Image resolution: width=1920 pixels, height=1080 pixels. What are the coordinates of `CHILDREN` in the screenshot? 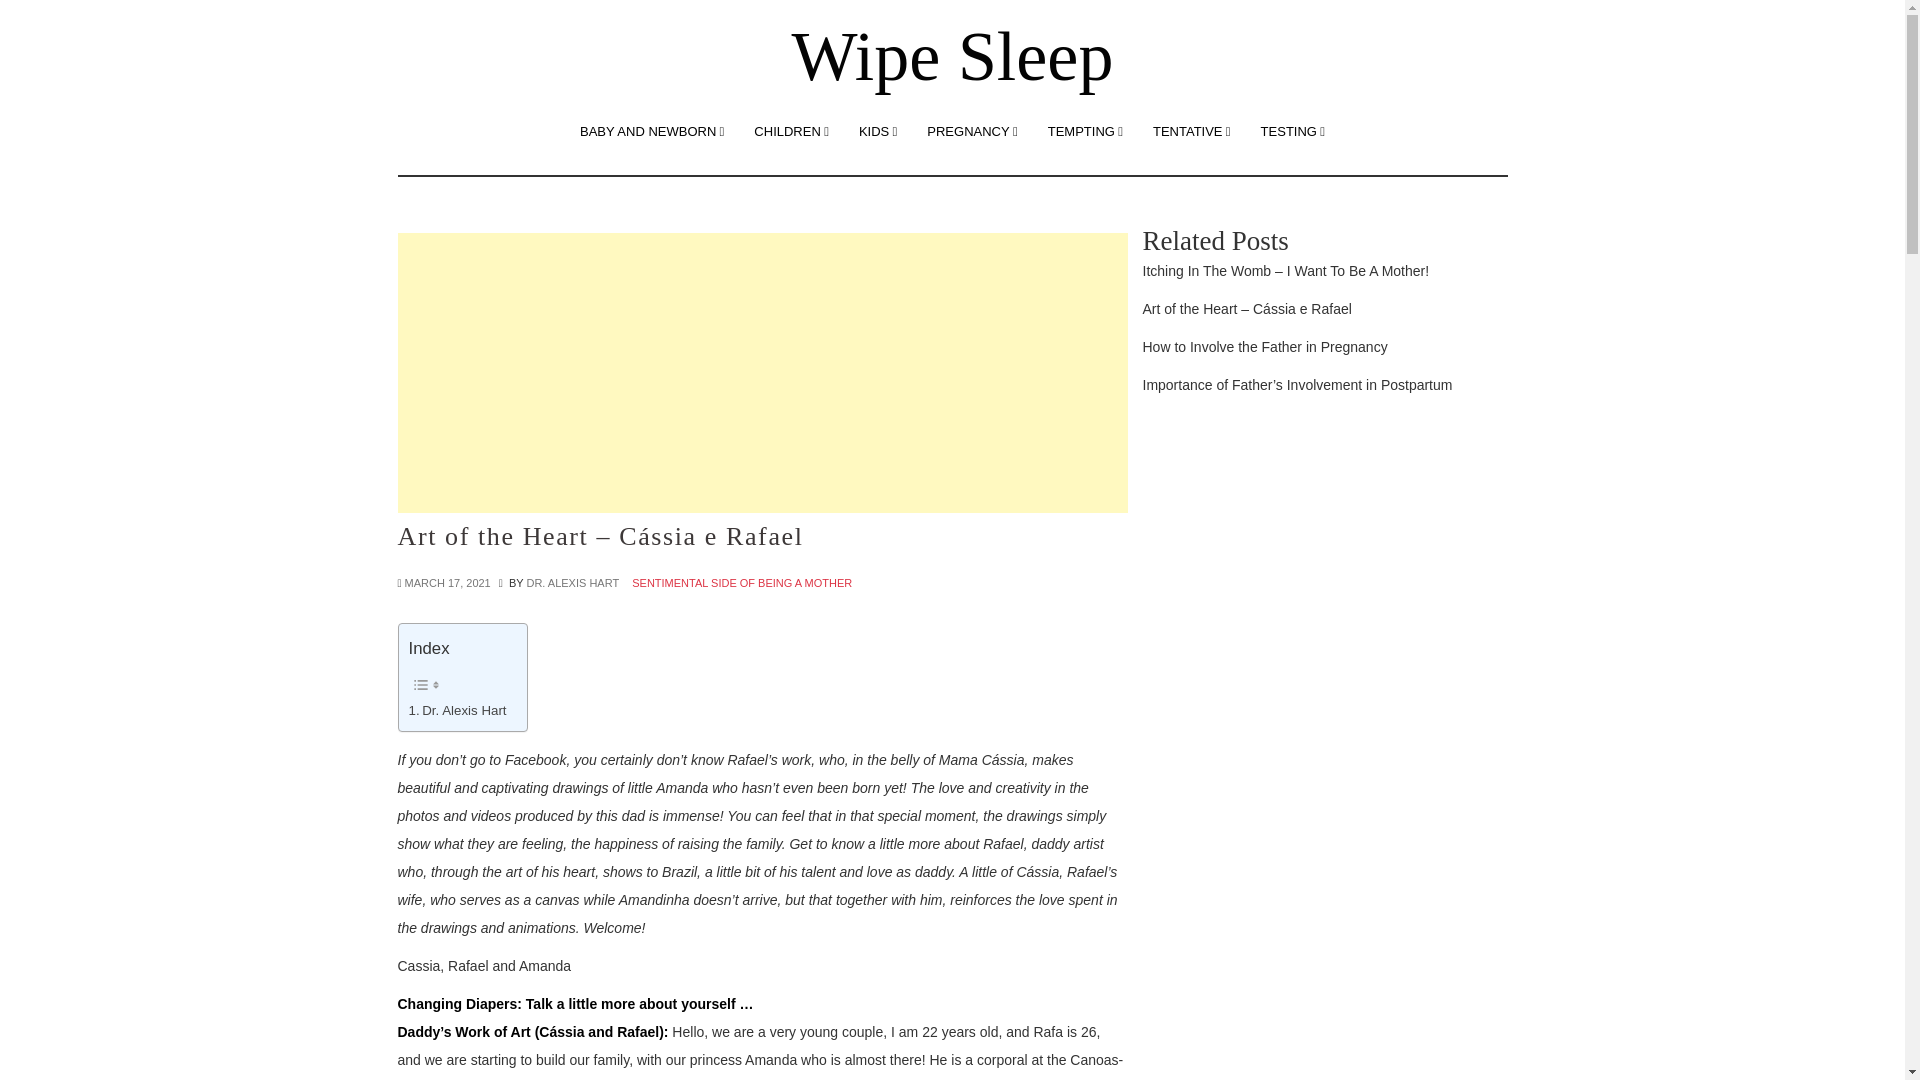 It's located at (792, 131).